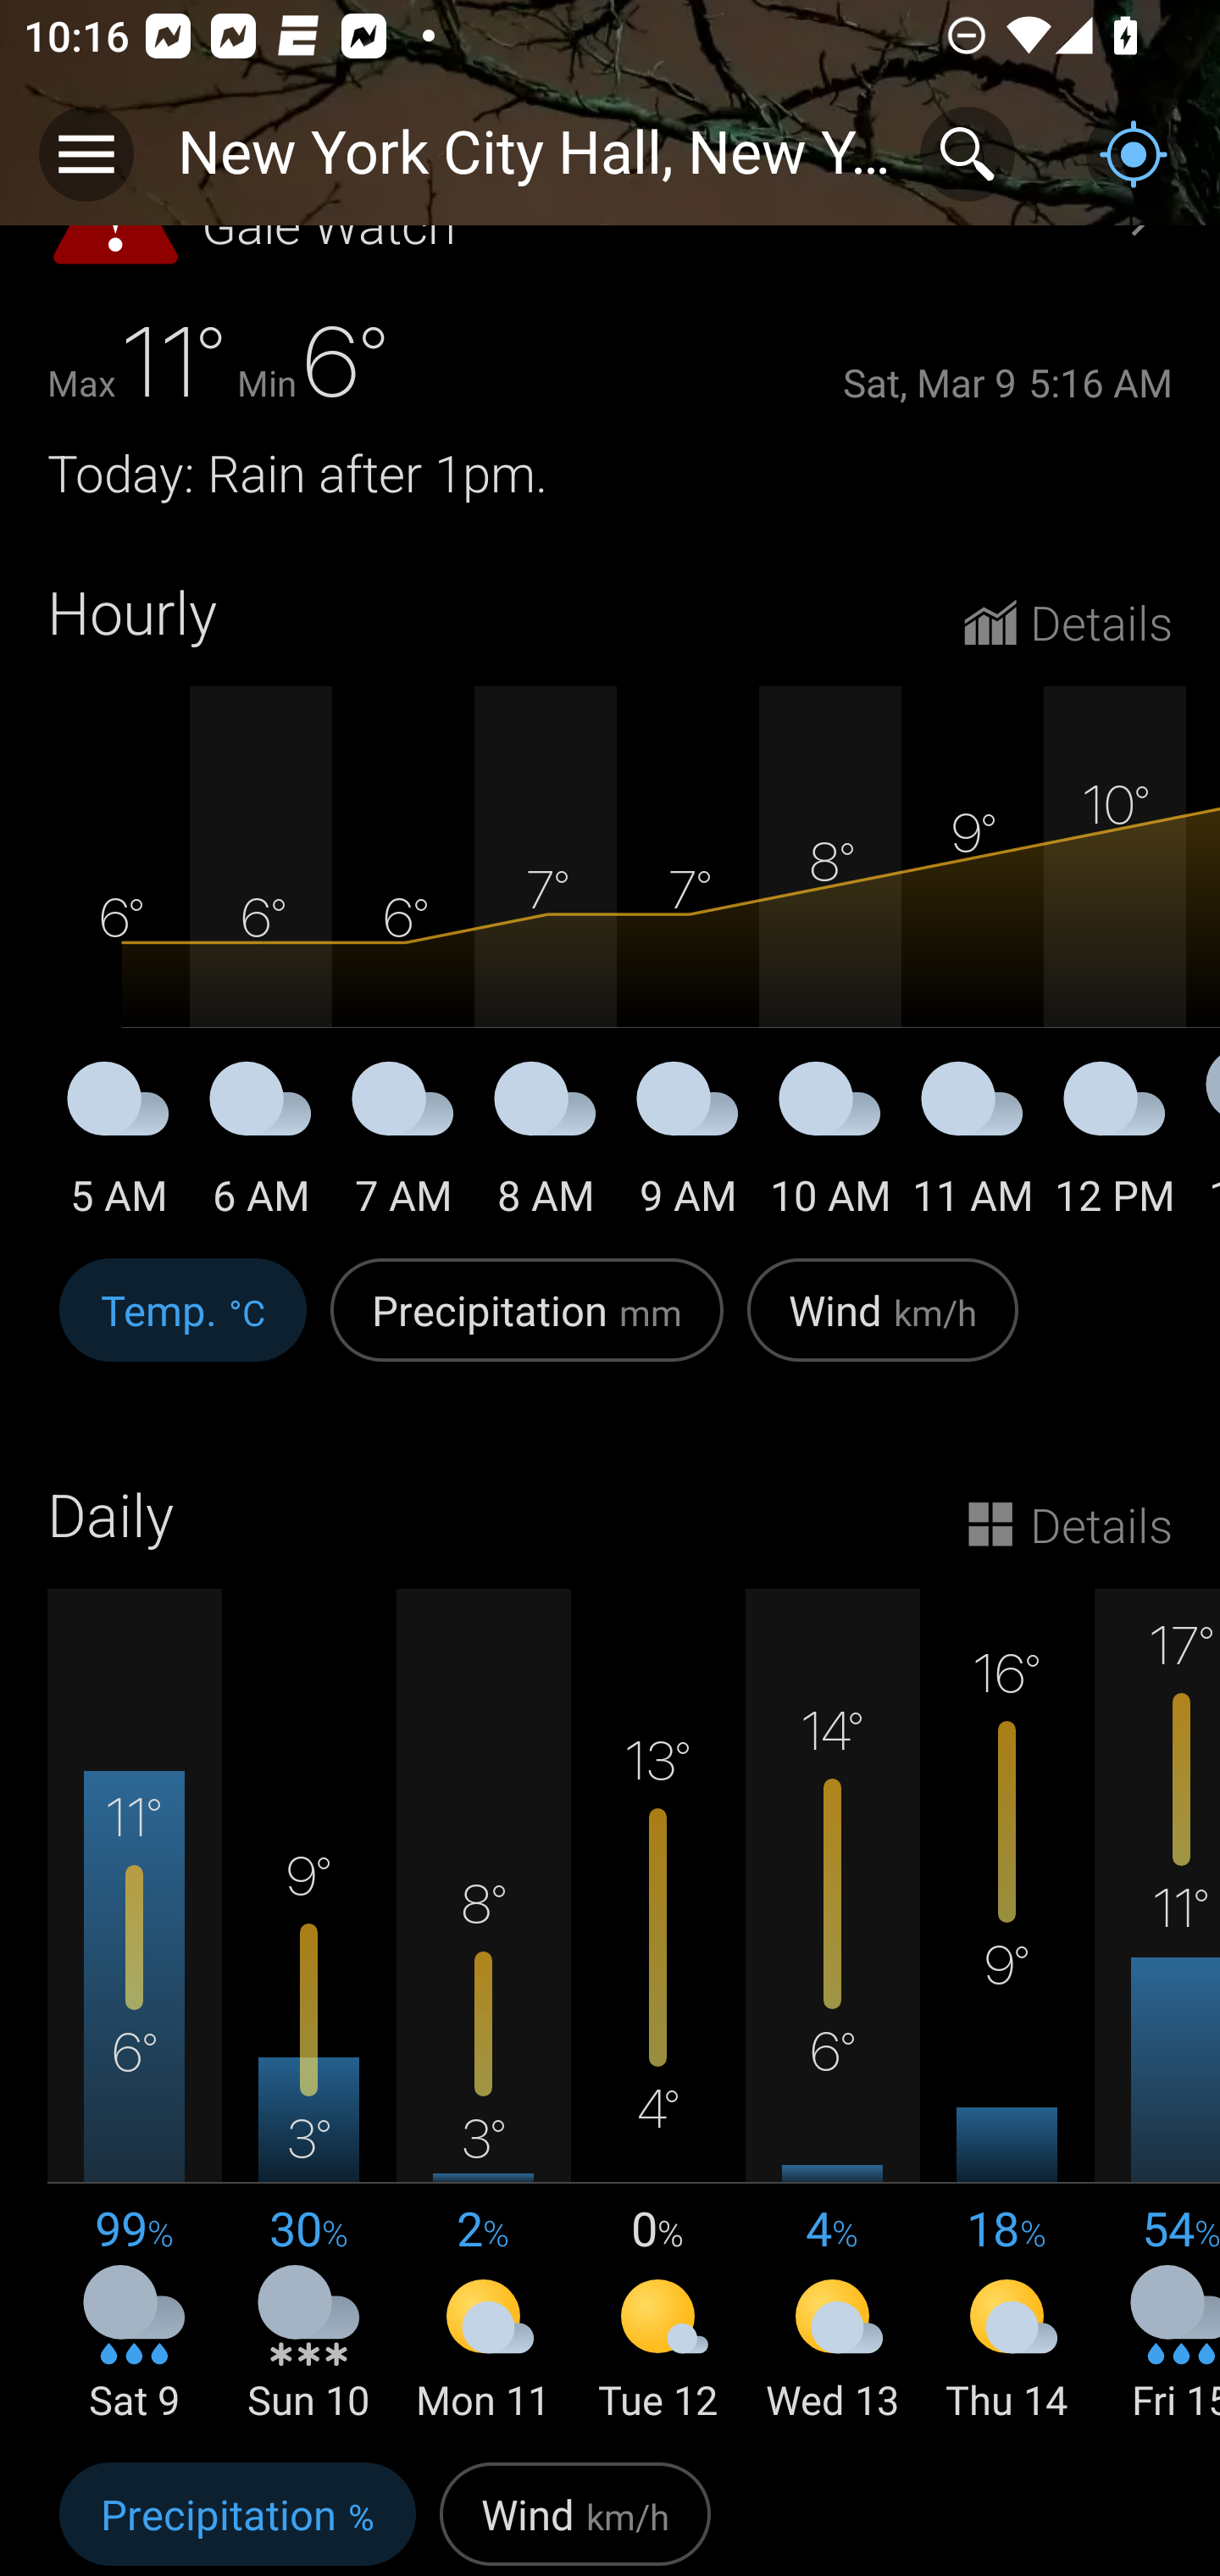  Describe the element at coordinates (574, 2513) in the screenshot. I see `Wind km/h` at that location.